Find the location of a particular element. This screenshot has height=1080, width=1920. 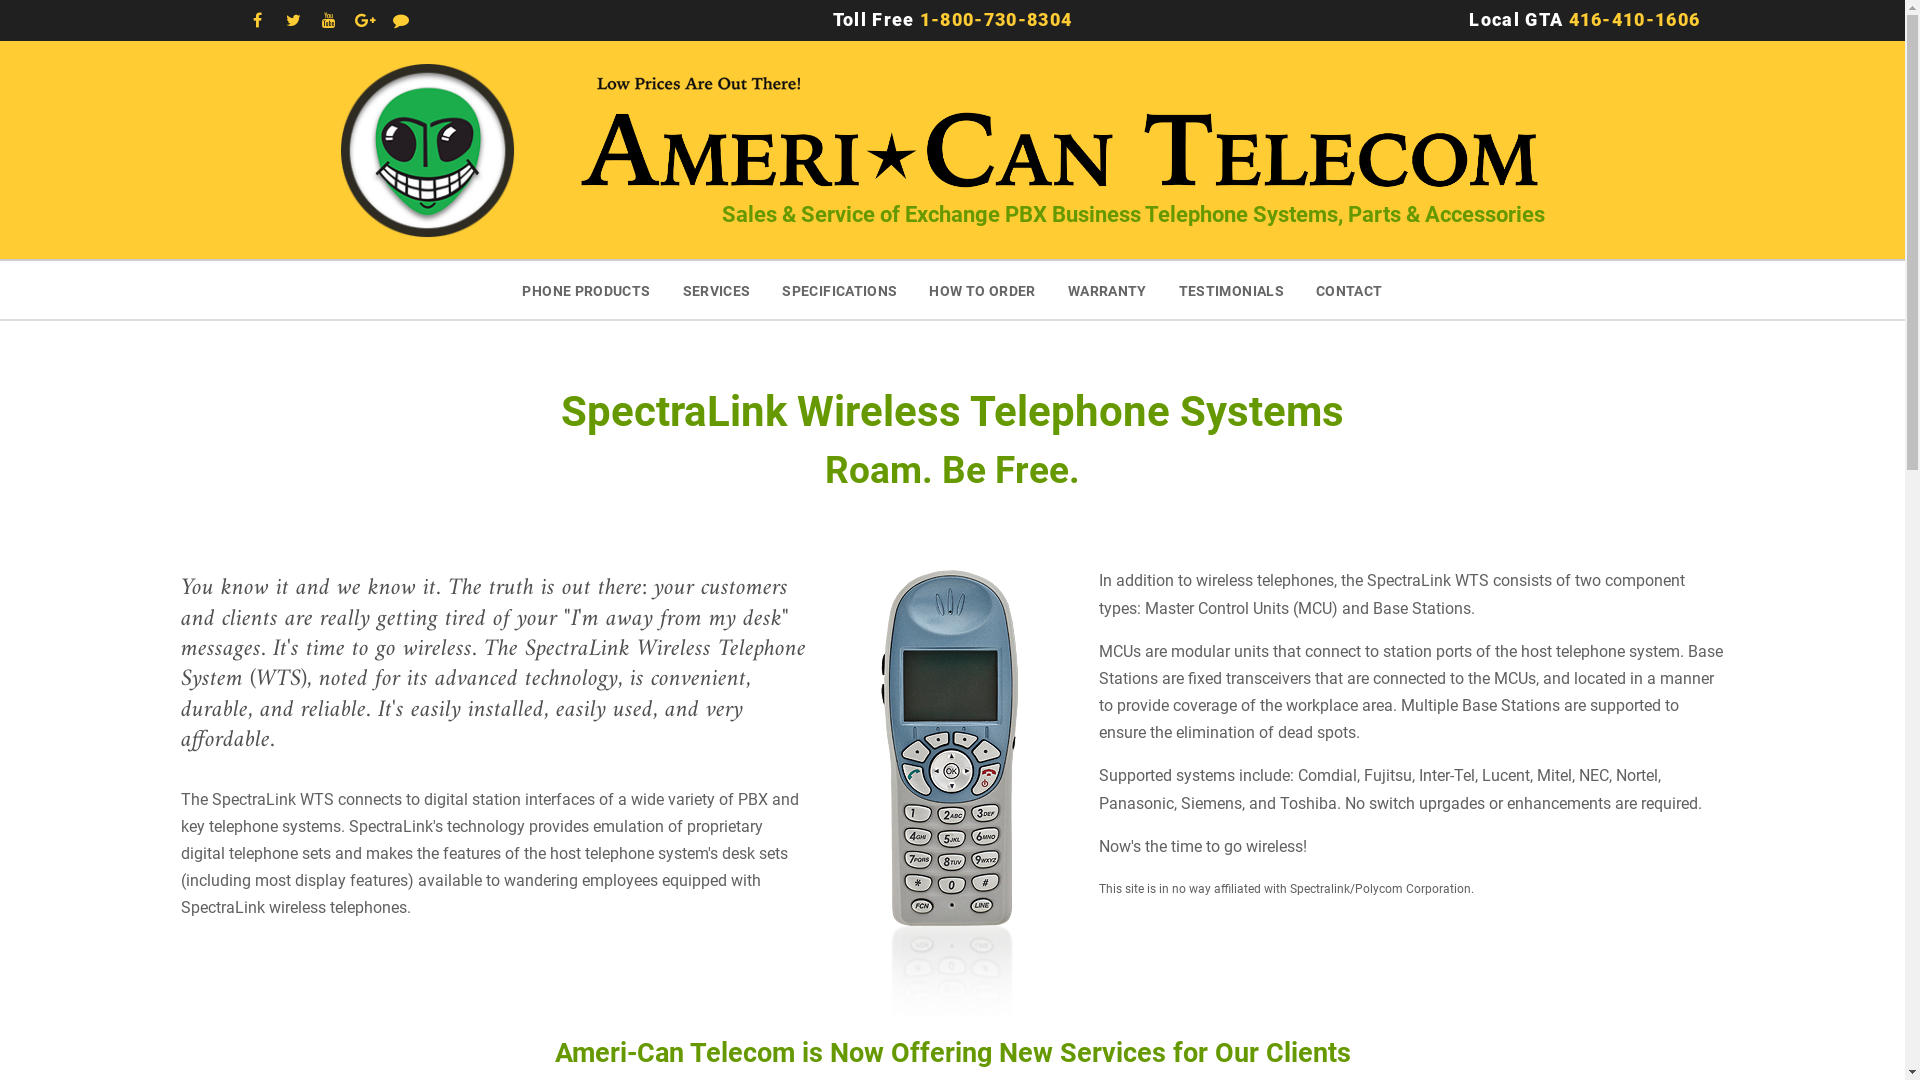

1-800-730-8304 is located at coordinates (996, 20).